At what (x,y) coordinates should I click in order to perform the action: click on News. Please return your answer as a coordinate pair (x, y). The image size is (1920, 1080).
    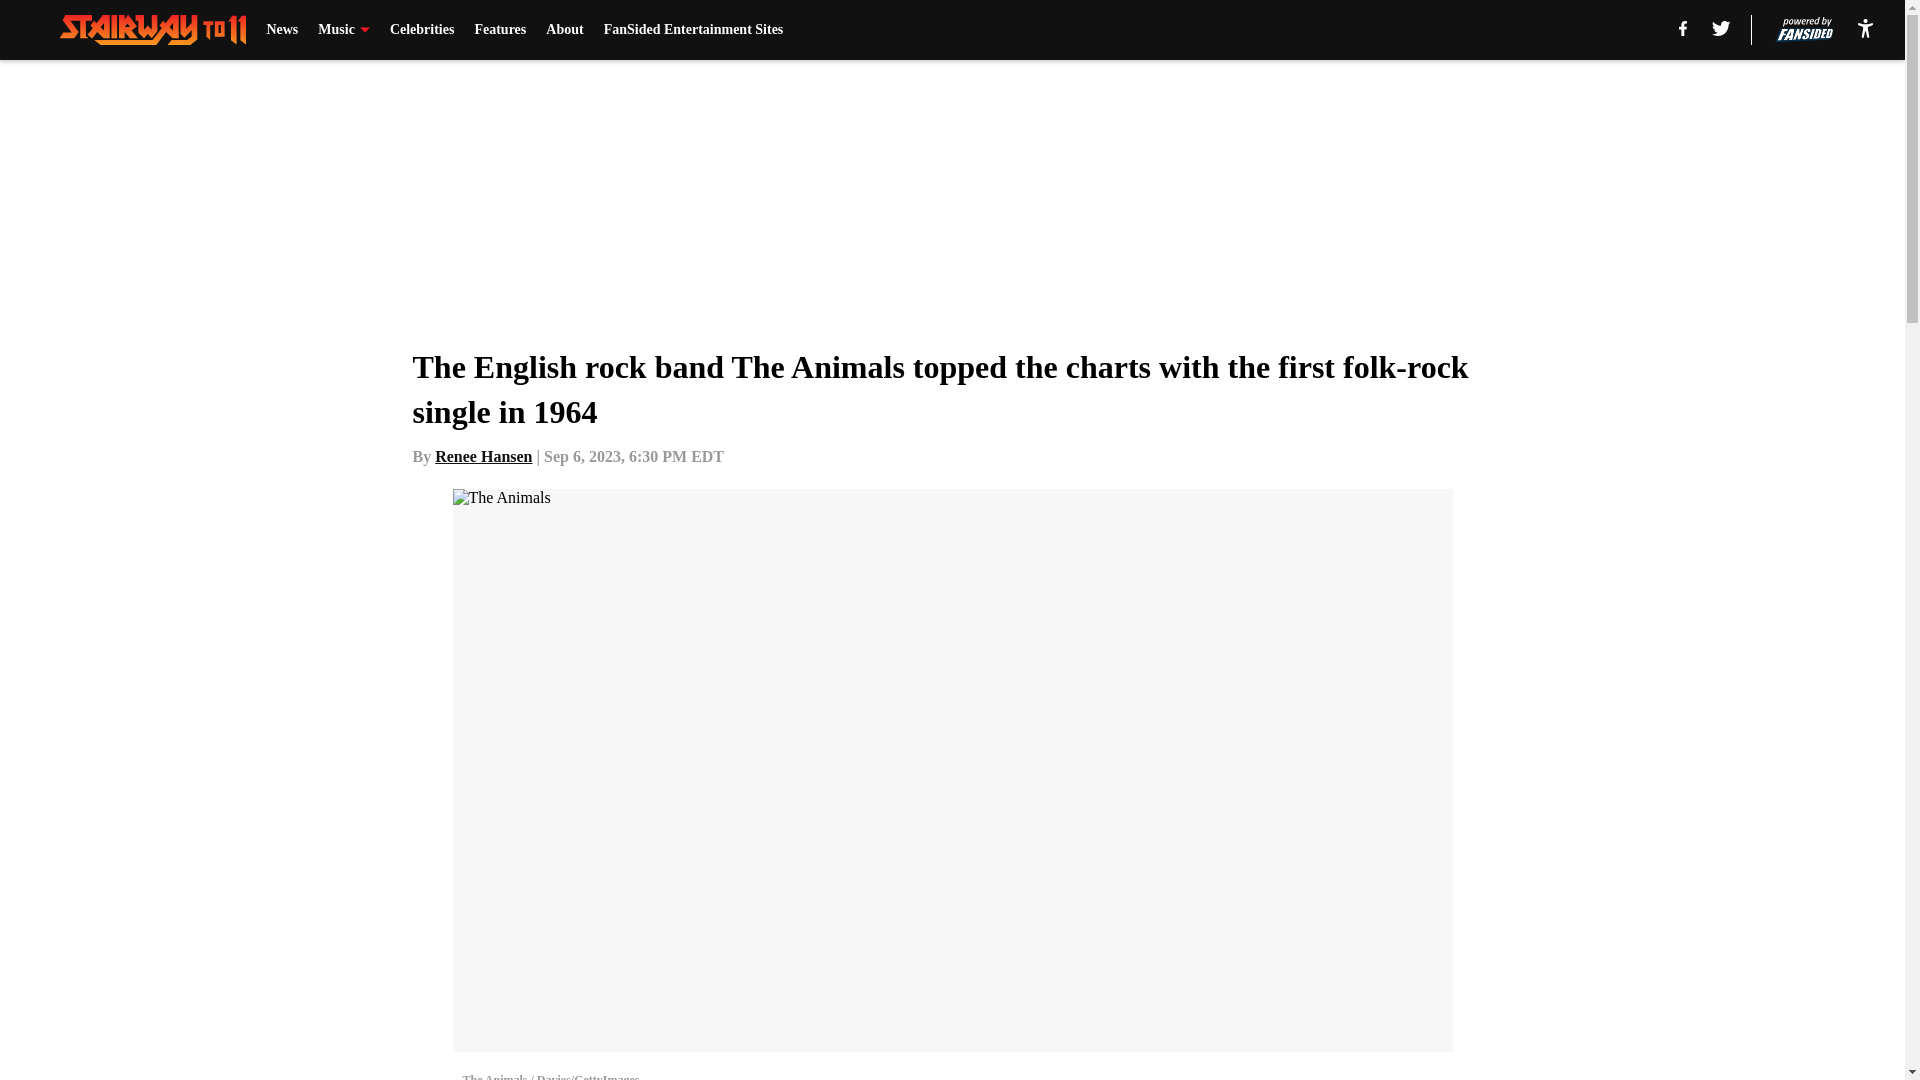
    Looking at the image, I should click on (282, 30).